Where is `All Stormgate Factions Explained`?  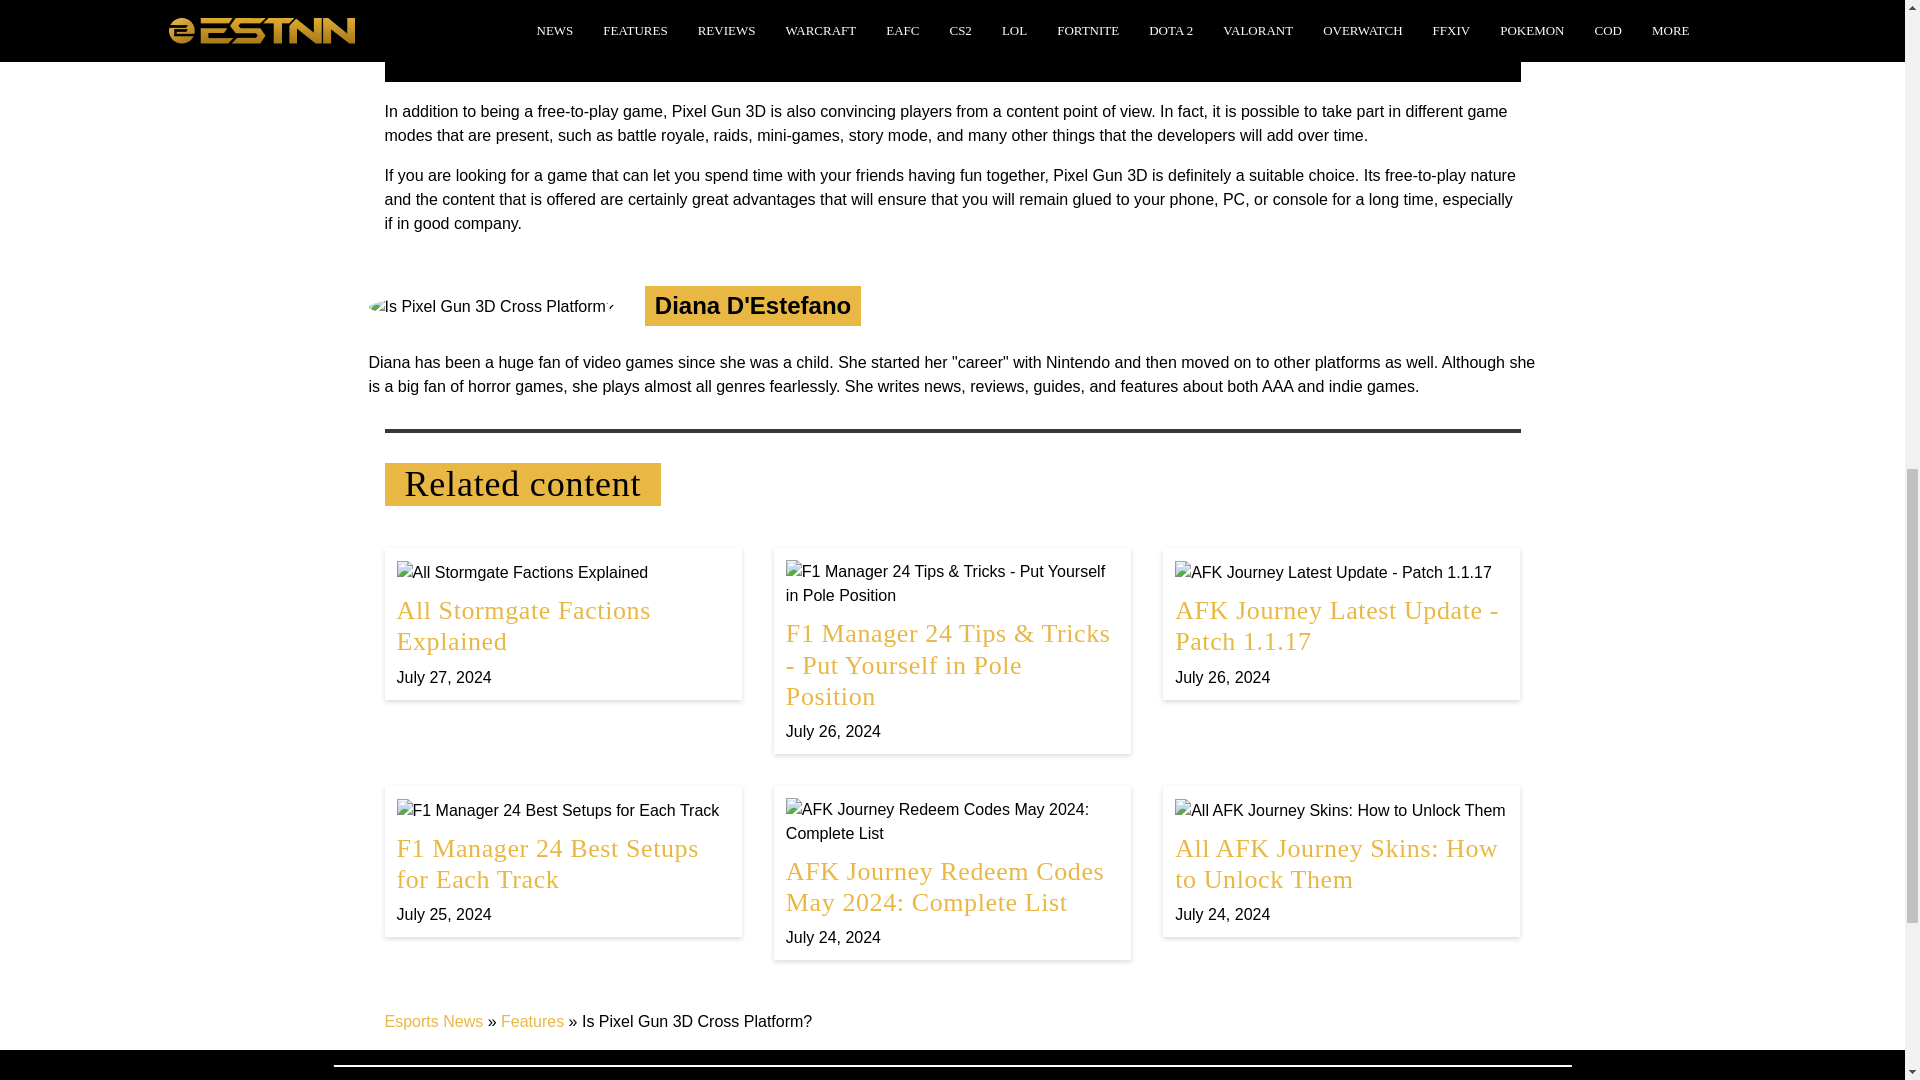
All Stormgate Factions Explained is located at coordinates (562, 623).